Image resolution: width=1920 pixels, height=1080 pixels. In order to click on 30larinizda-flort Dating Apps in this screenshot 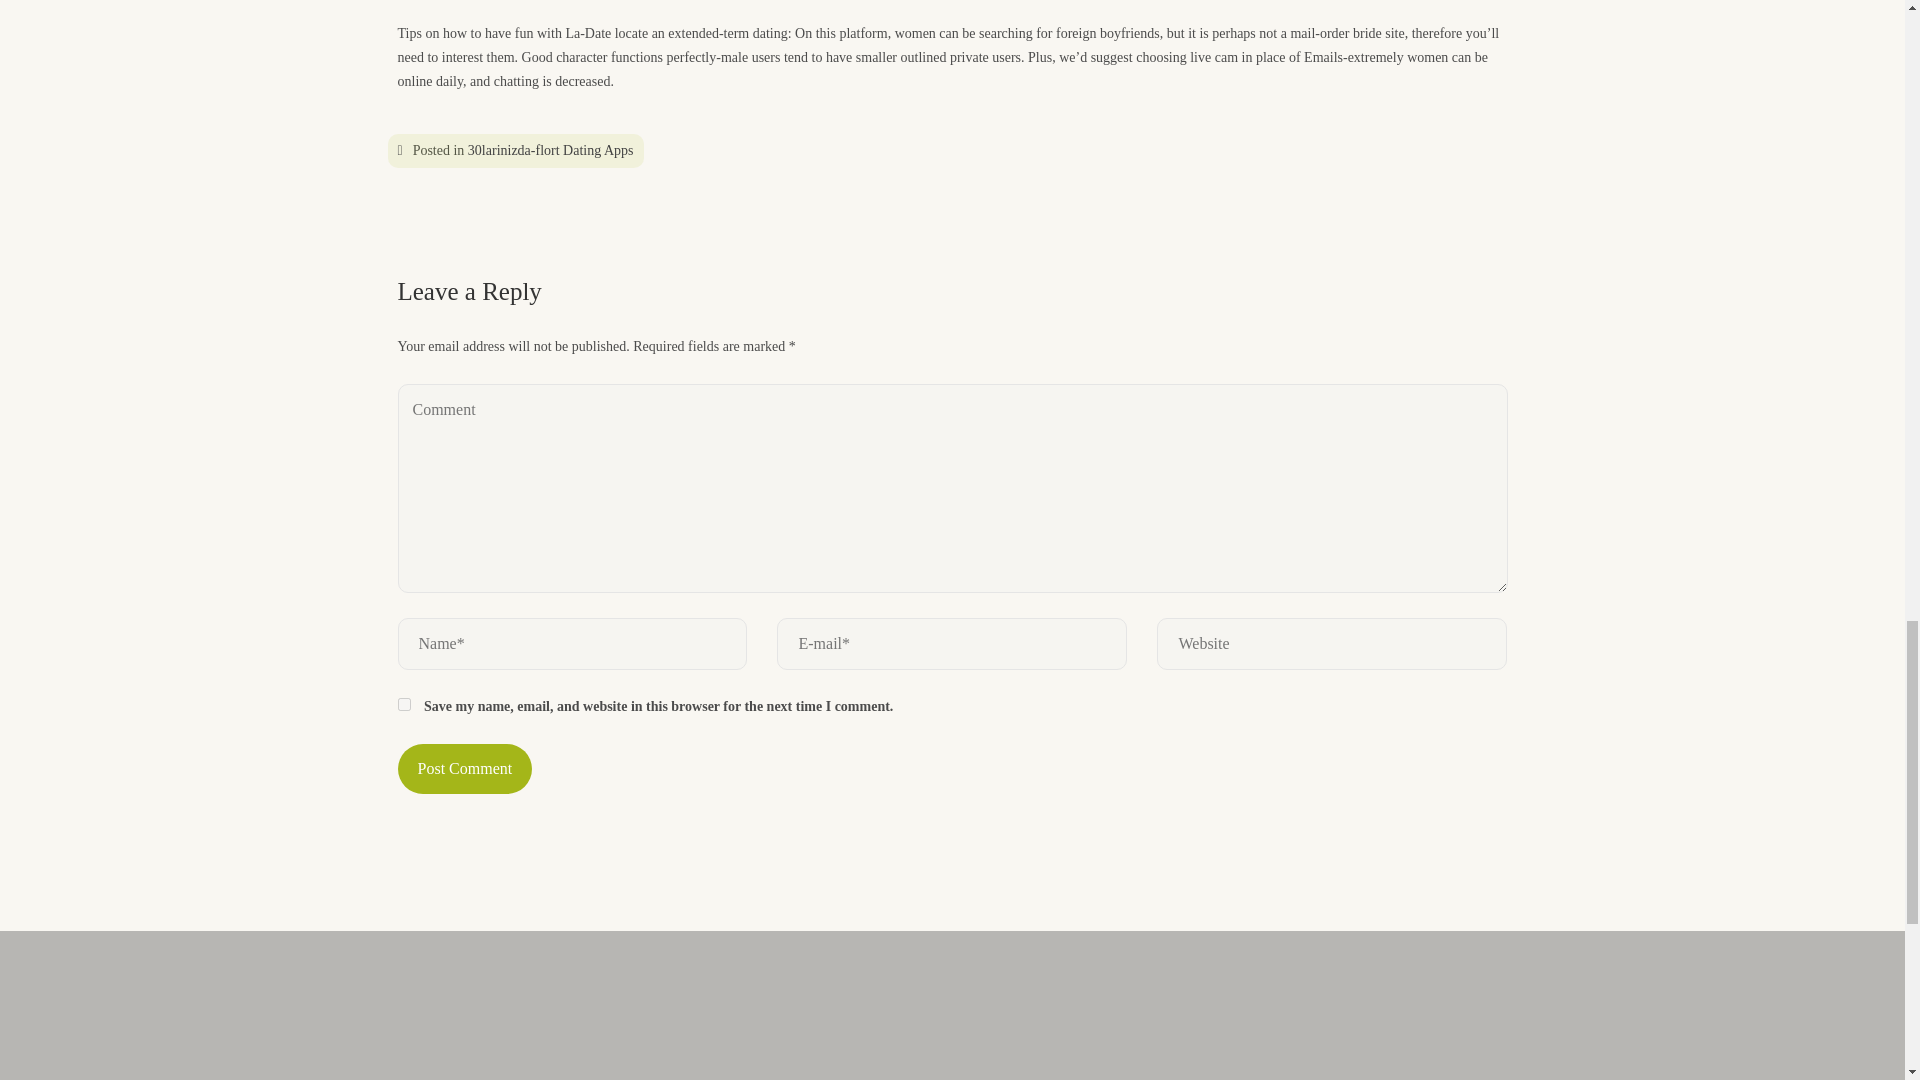, I will do `click(550, 148)`.